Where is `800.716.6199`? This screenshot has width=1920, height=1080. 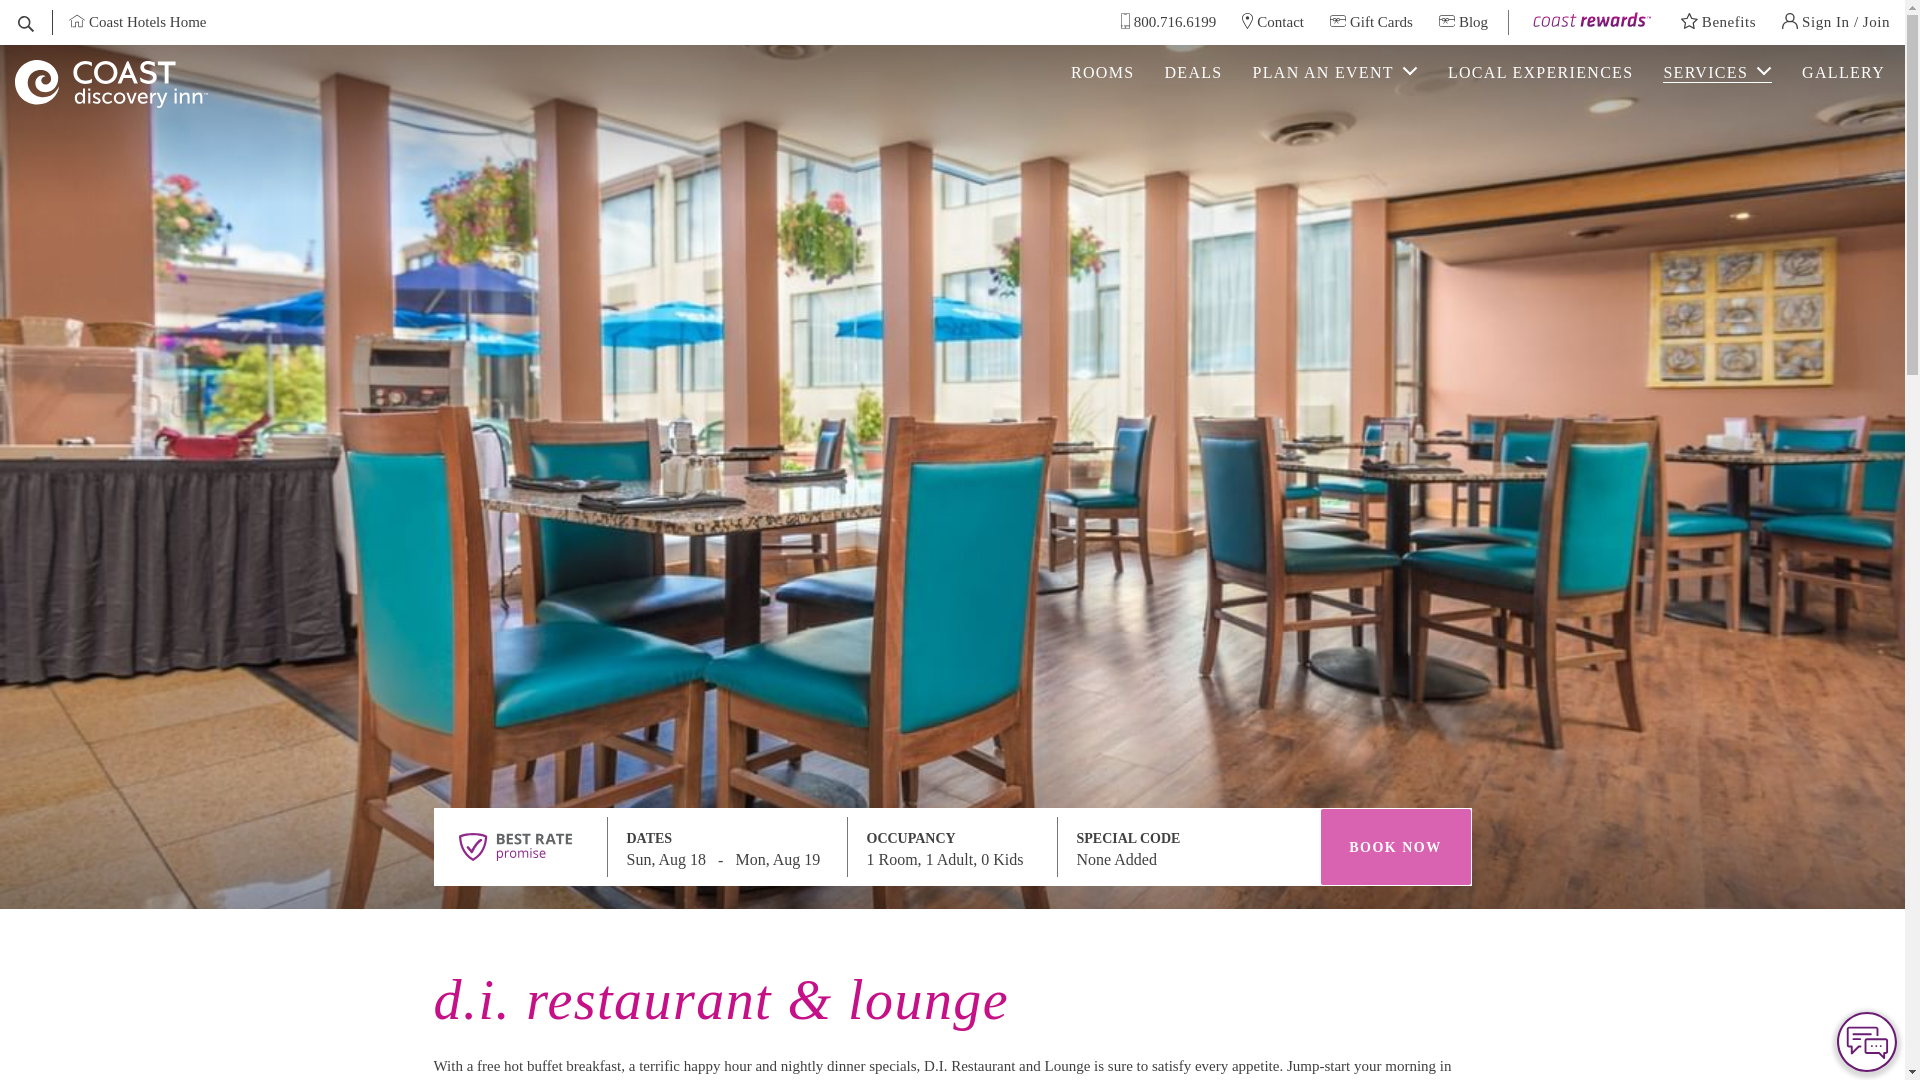
800.716.6199 is located at coordinates (1168, 22).